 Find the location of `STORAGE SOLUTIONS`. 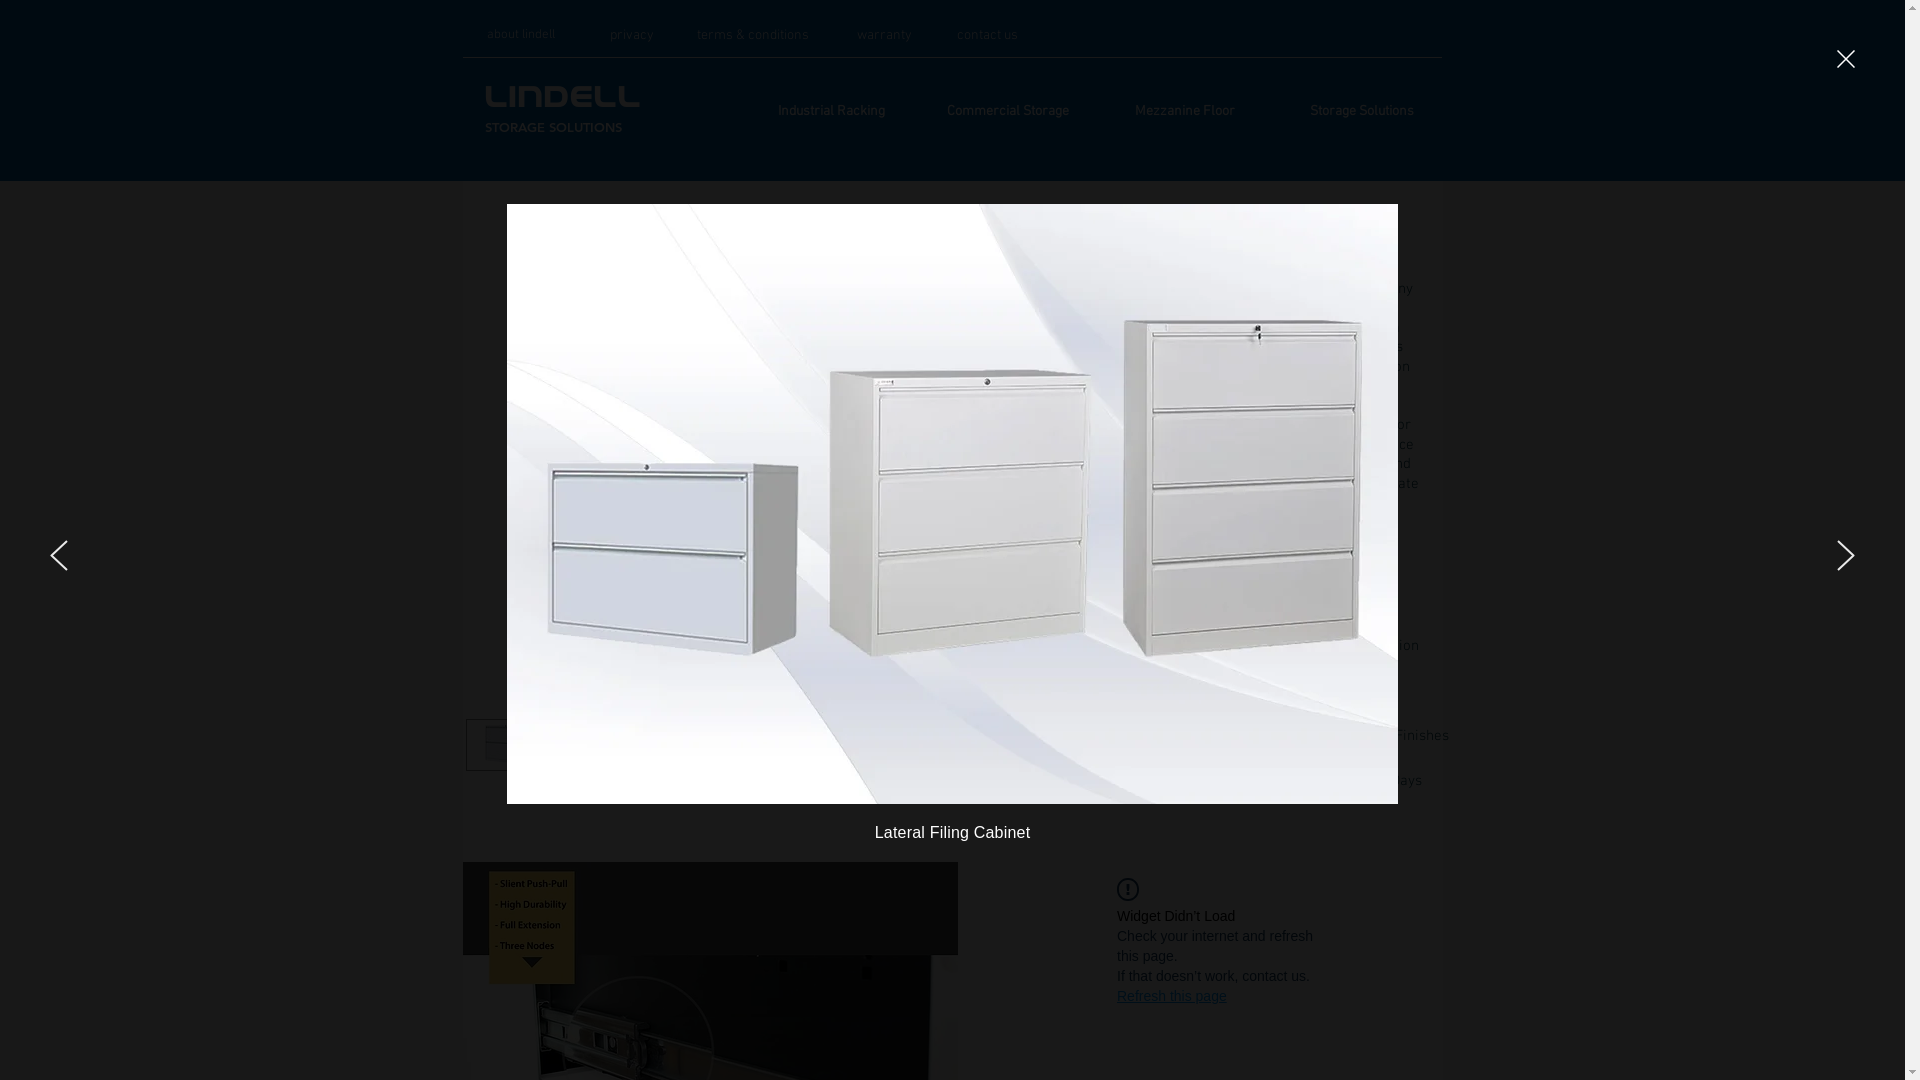

STORAGE SOLUTIONS is located at coordinates (552, 128).